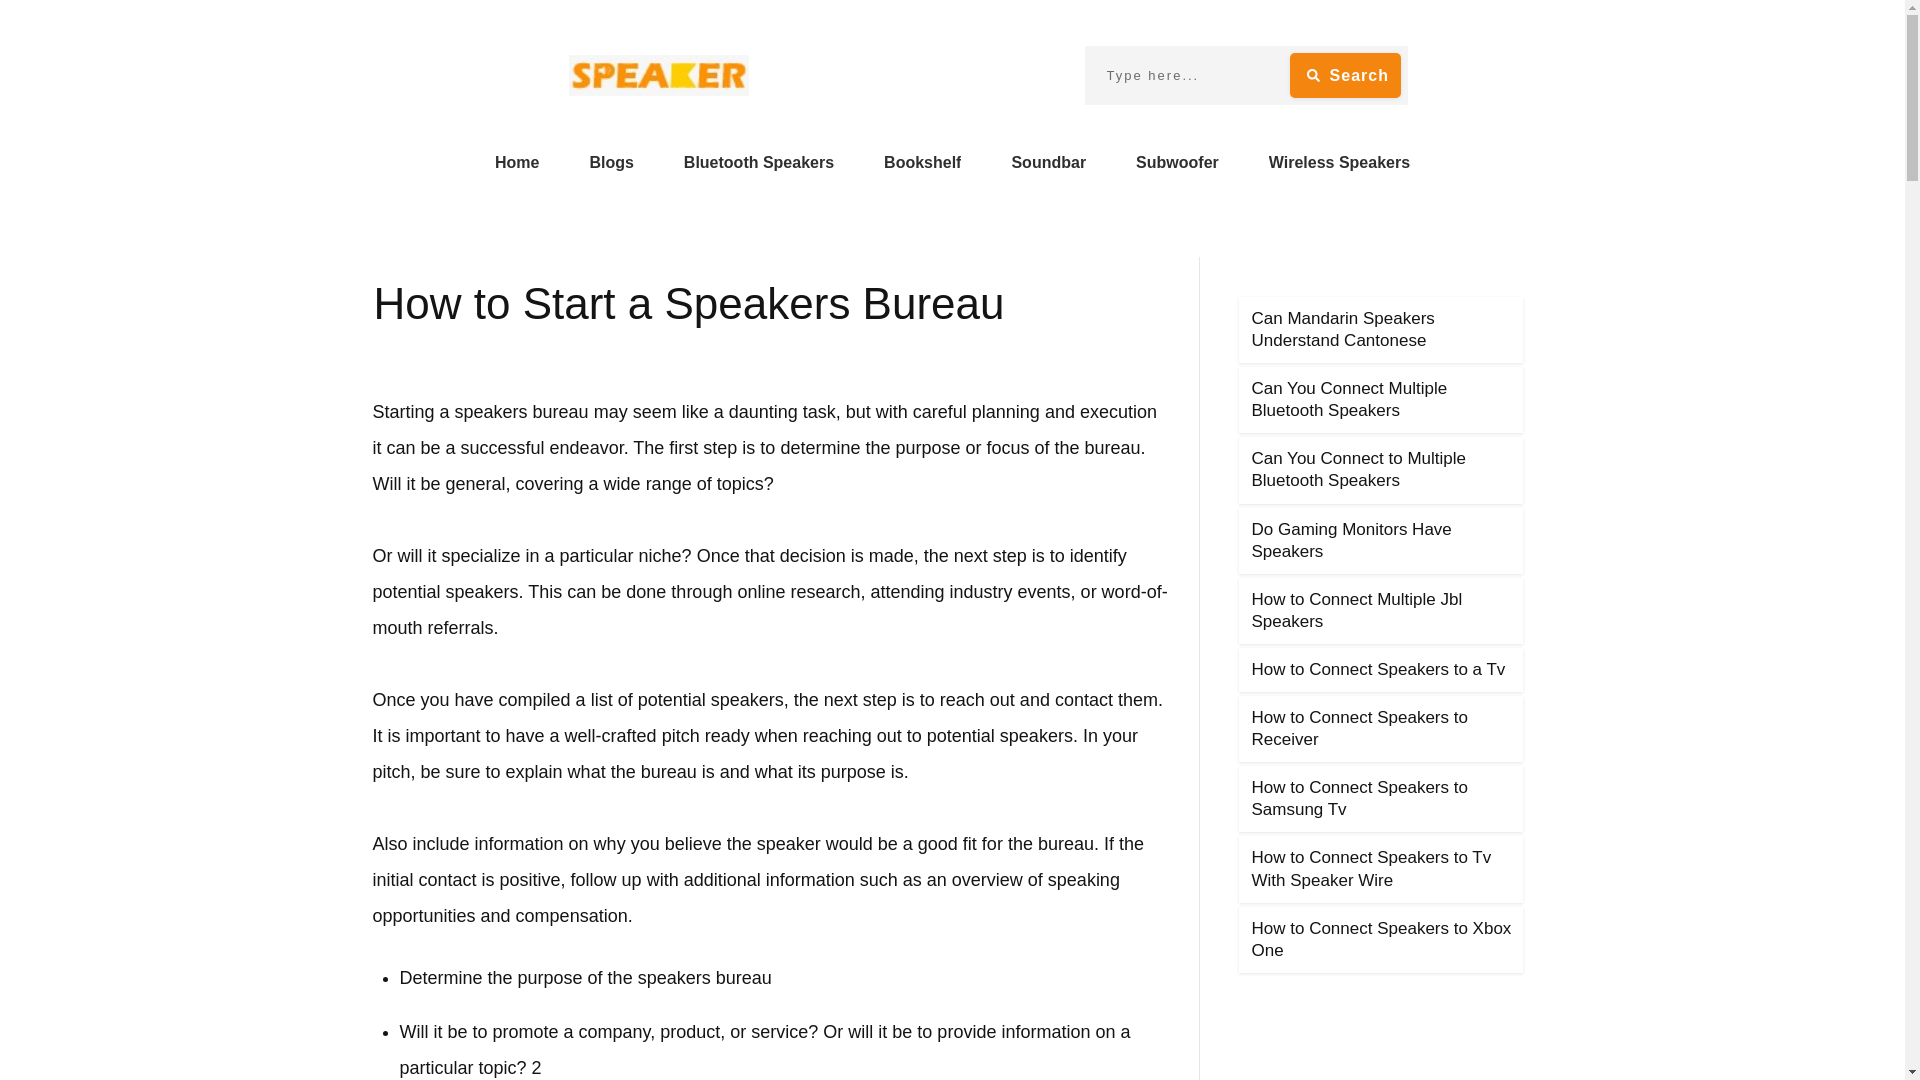 The height and width of the screenshot is (1080, 1920). What do you see at coordinates (1339, 162) in the screenshot?
I see `Wireless Speakers` at bounding box center [1339, 162].